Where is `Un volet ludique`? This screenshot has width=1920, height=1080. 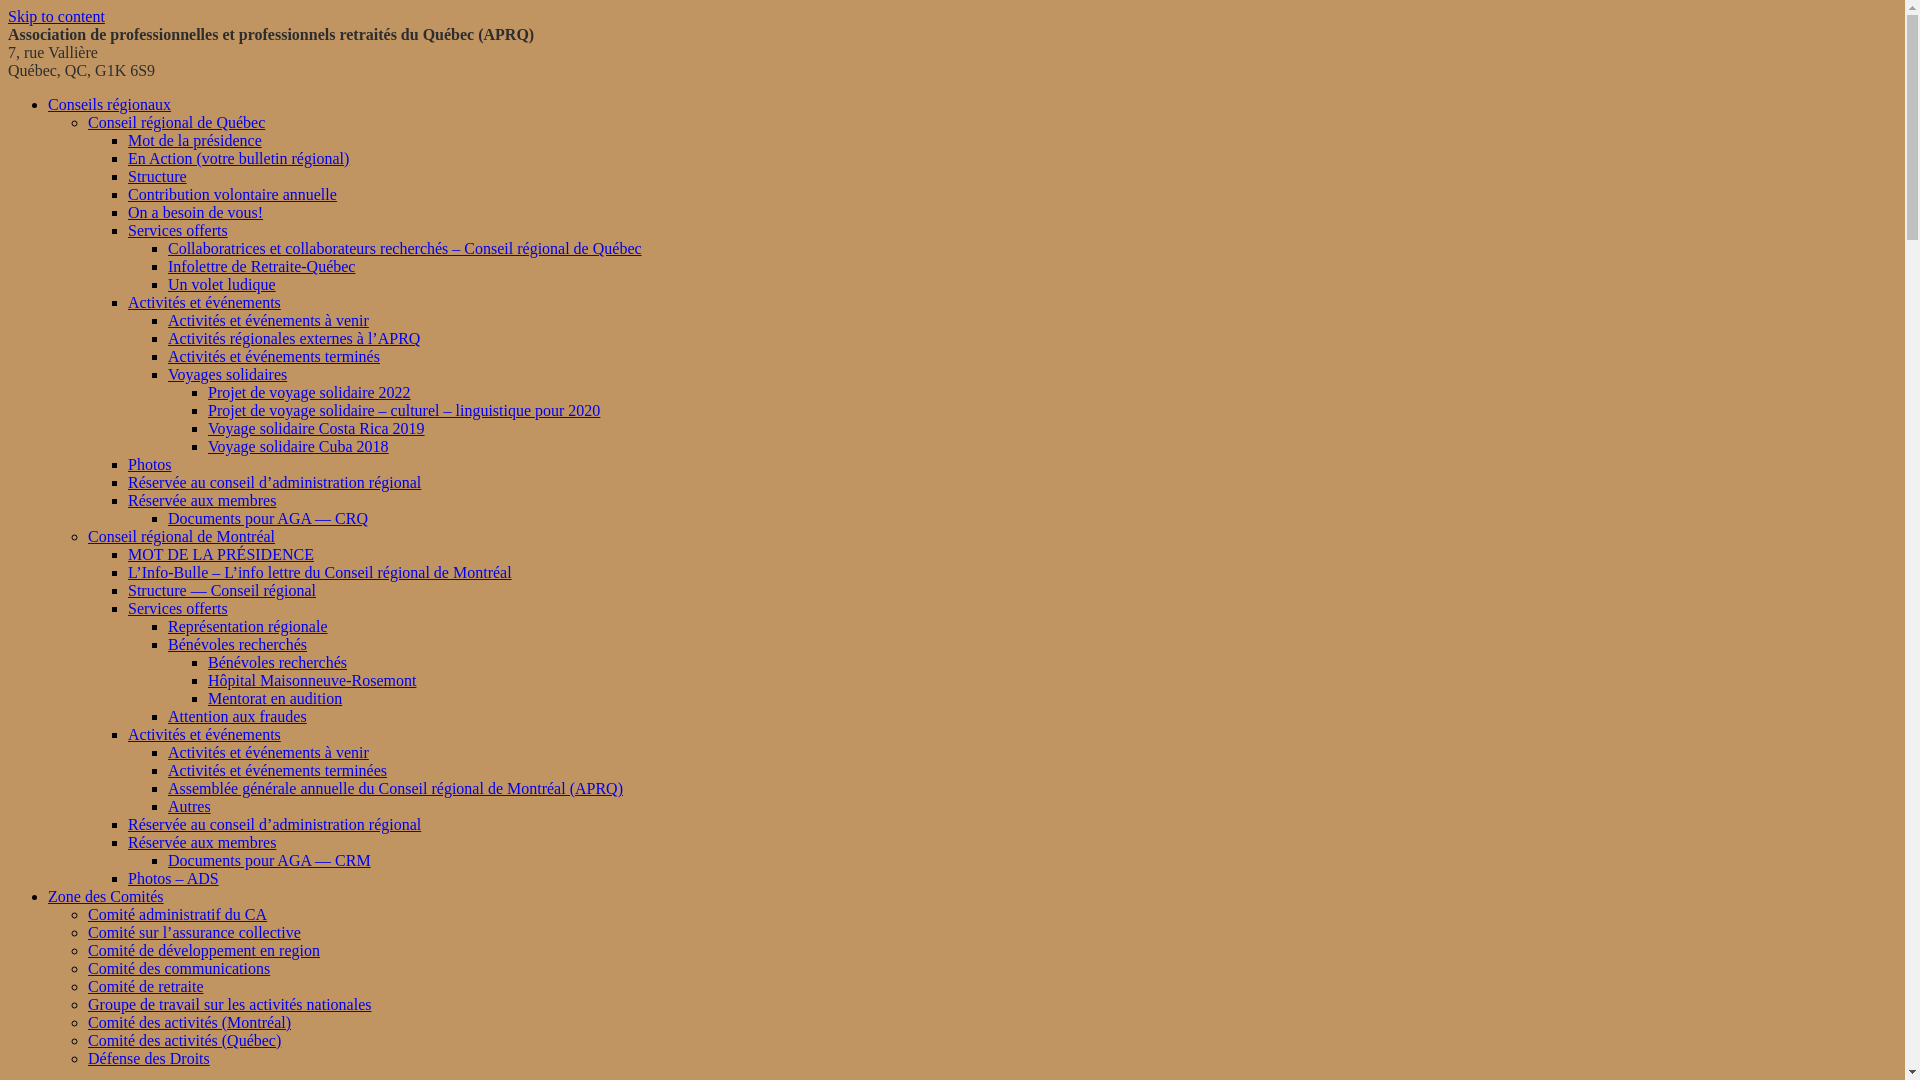
Un volet ludique is located at coordinates (222, 284).